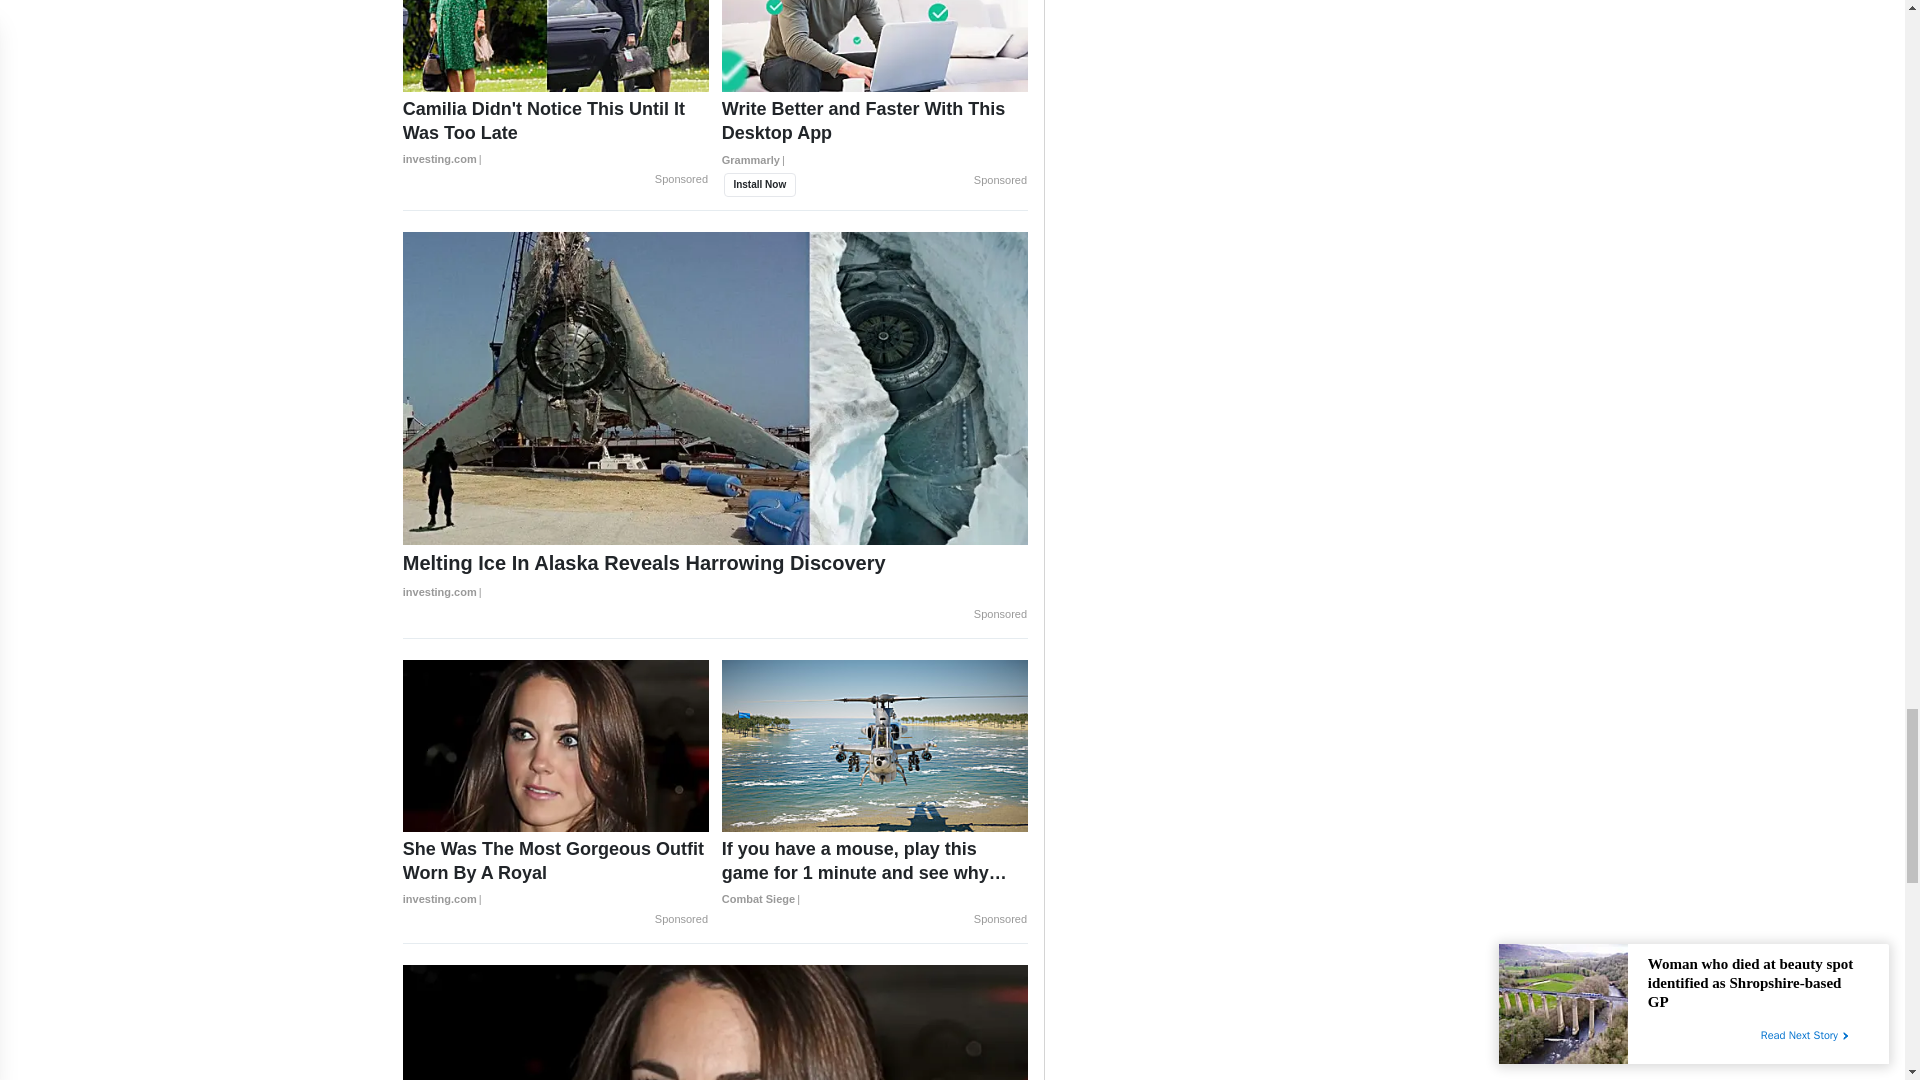 The image size is (1920, 1080). Describe the element at coordinates (556, 134) in the screenshot. I see `Camilia Didn't Notice This Until It Was Too Late` at that location.